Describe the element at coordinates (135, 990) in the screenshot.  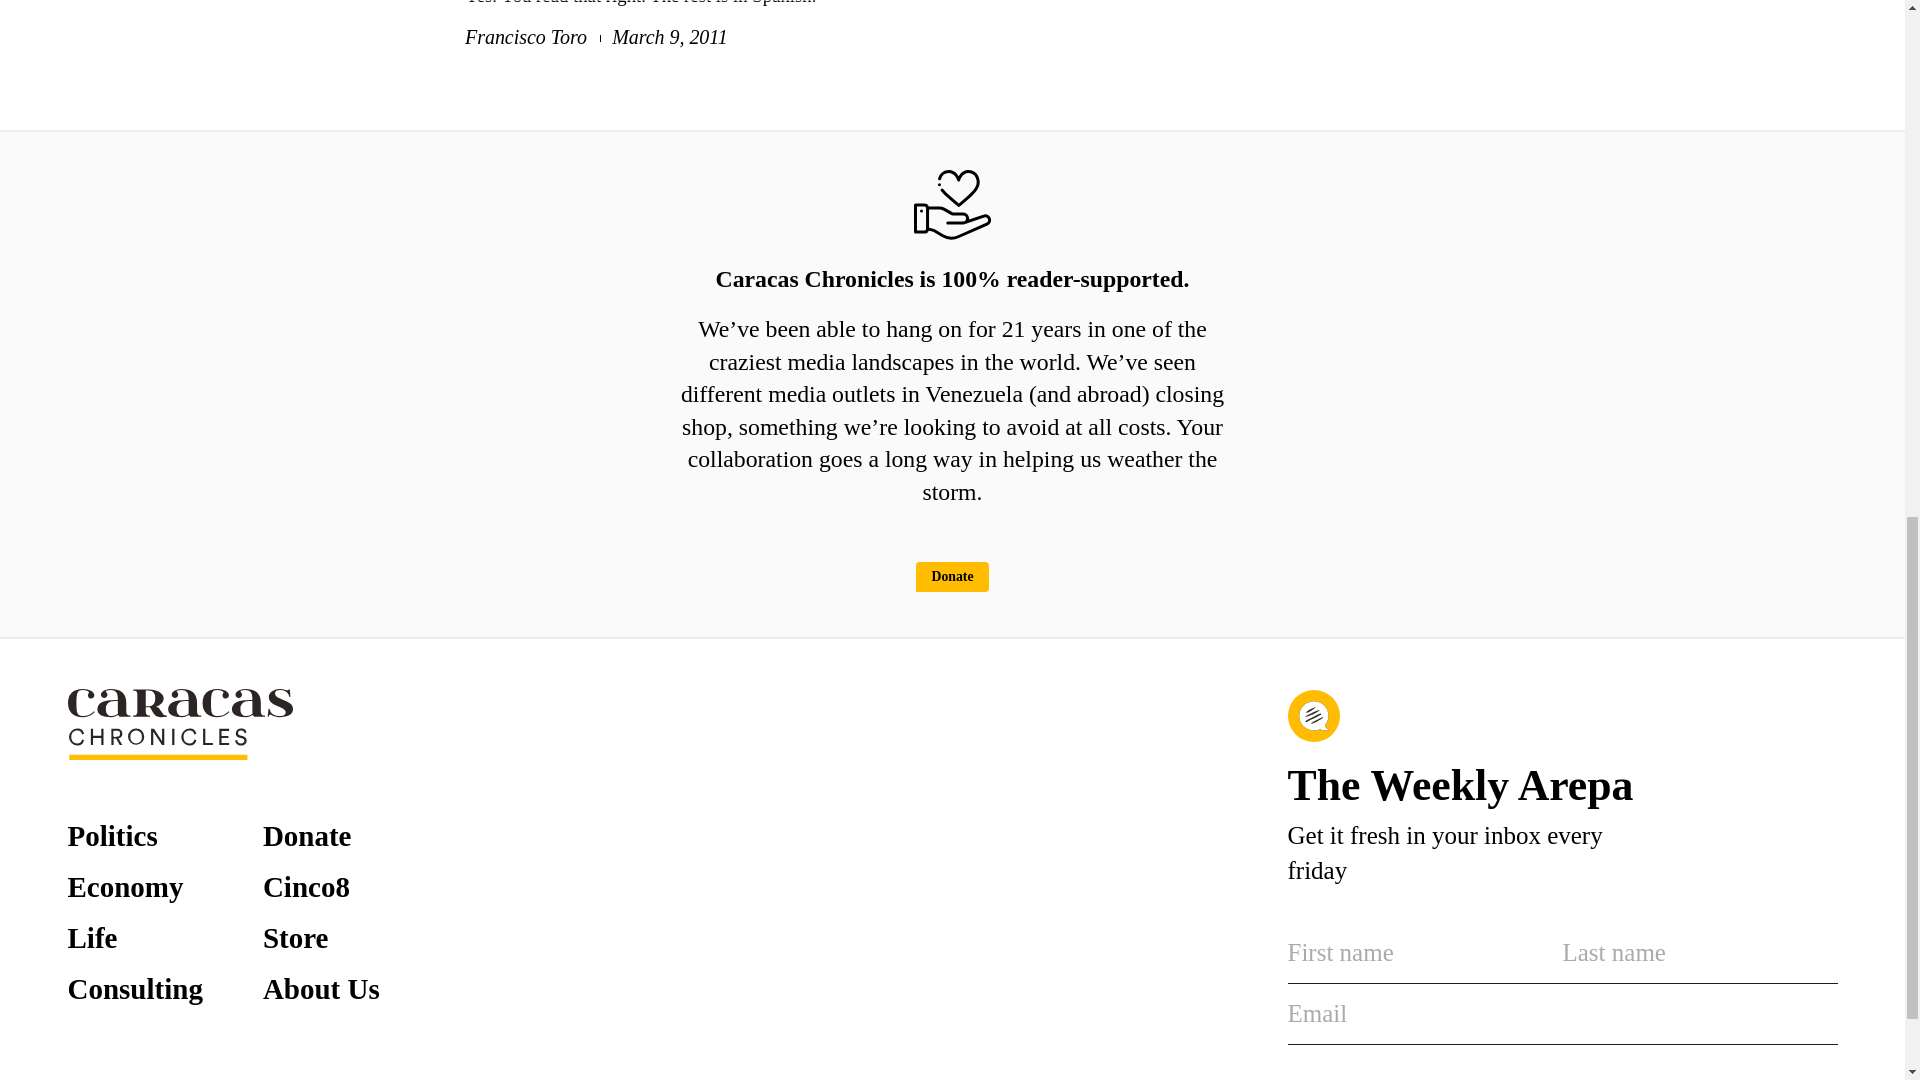
I see `Consulting` at that location.